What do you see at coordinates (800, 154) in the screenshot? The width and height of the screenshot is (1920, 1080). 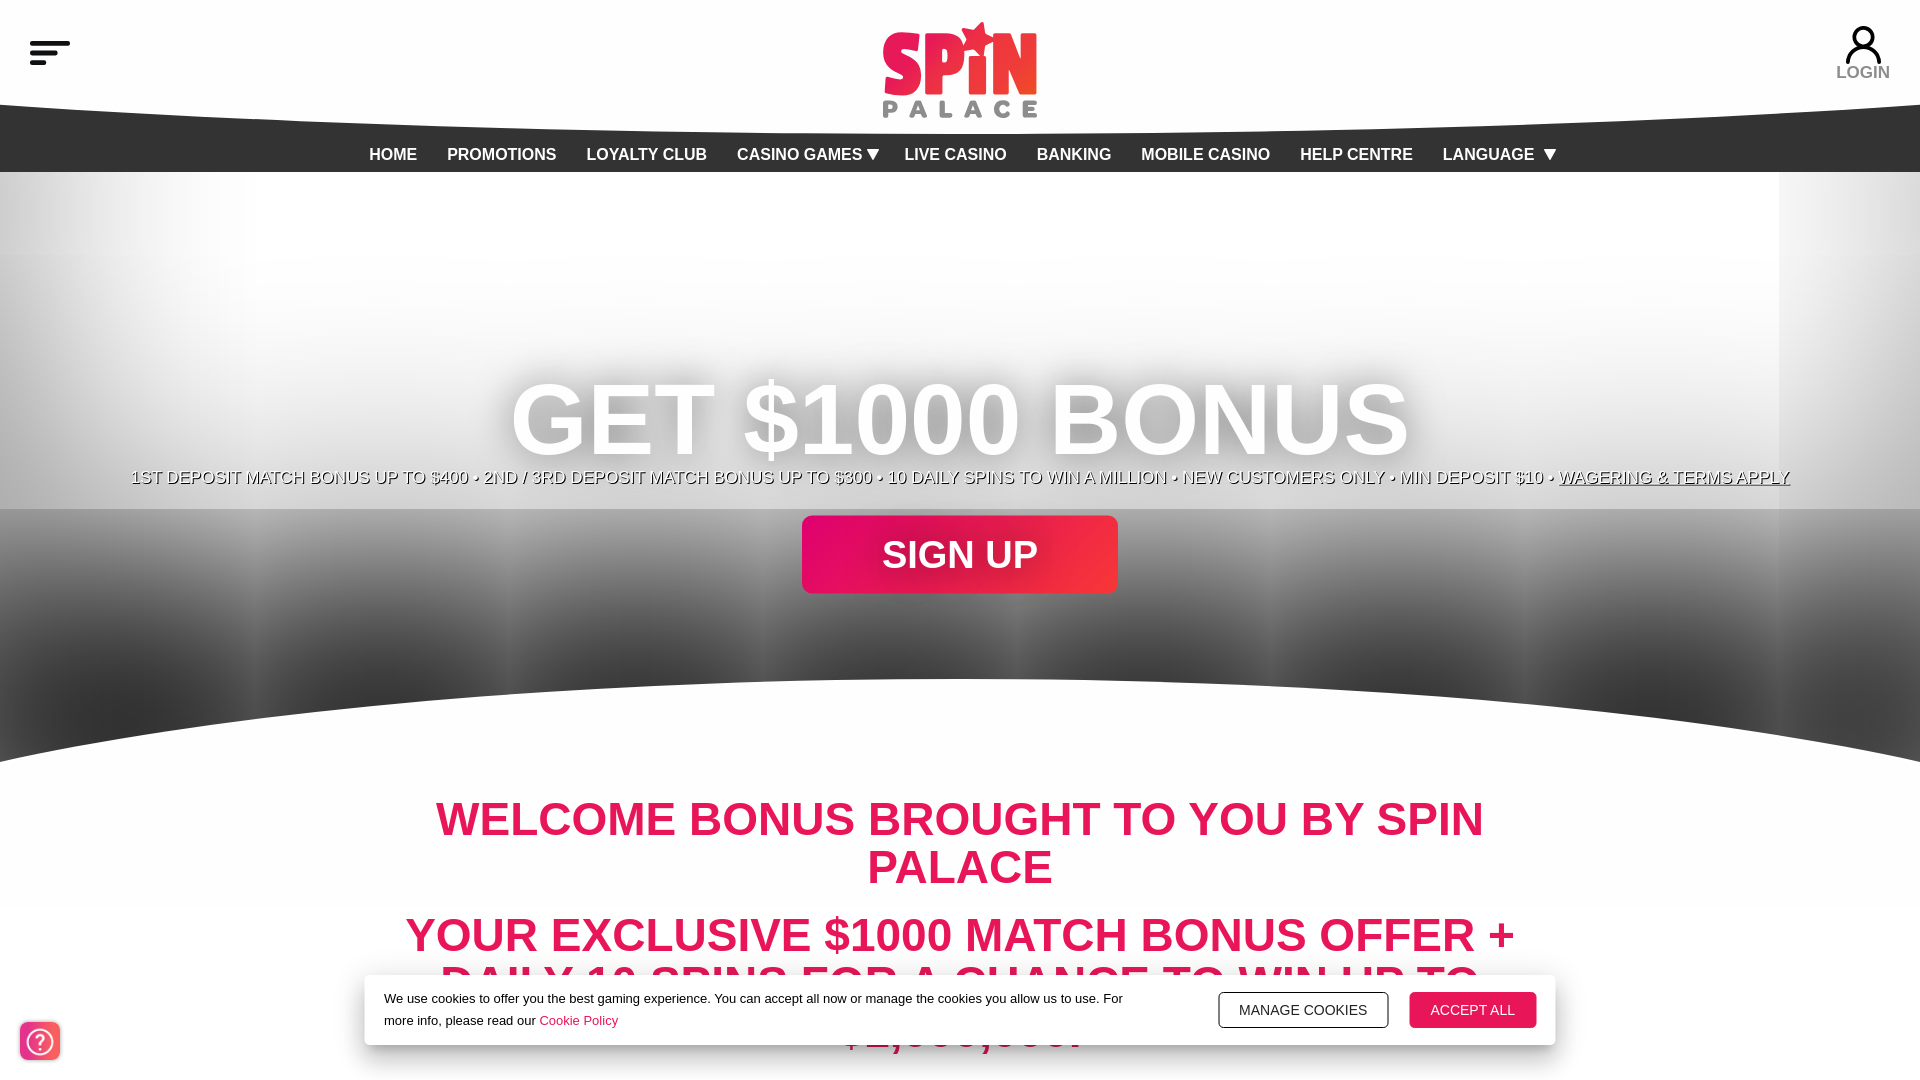 I see `CASINO GAMES` at bounding box center [800, 154].